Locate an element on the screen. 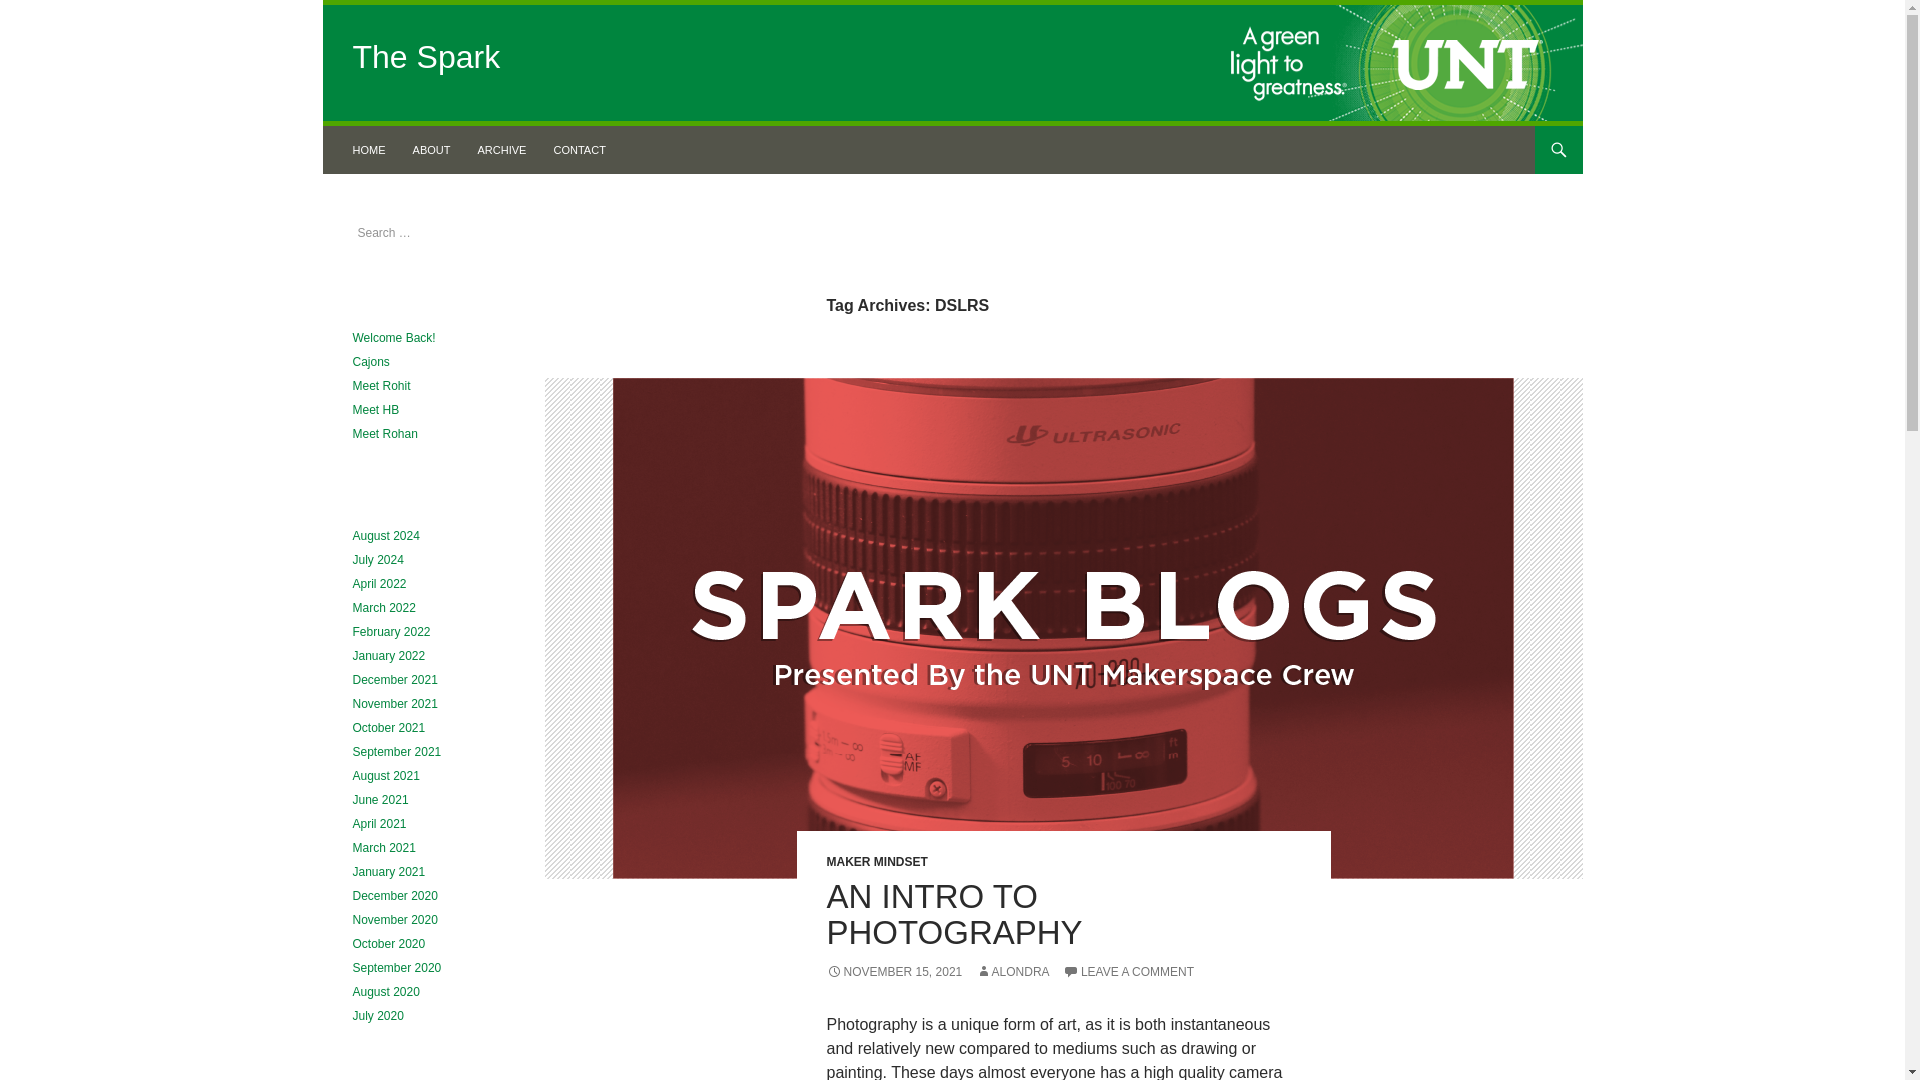 The image size is (1920, 1080). January 2022 is located at coordinates (388, 656).